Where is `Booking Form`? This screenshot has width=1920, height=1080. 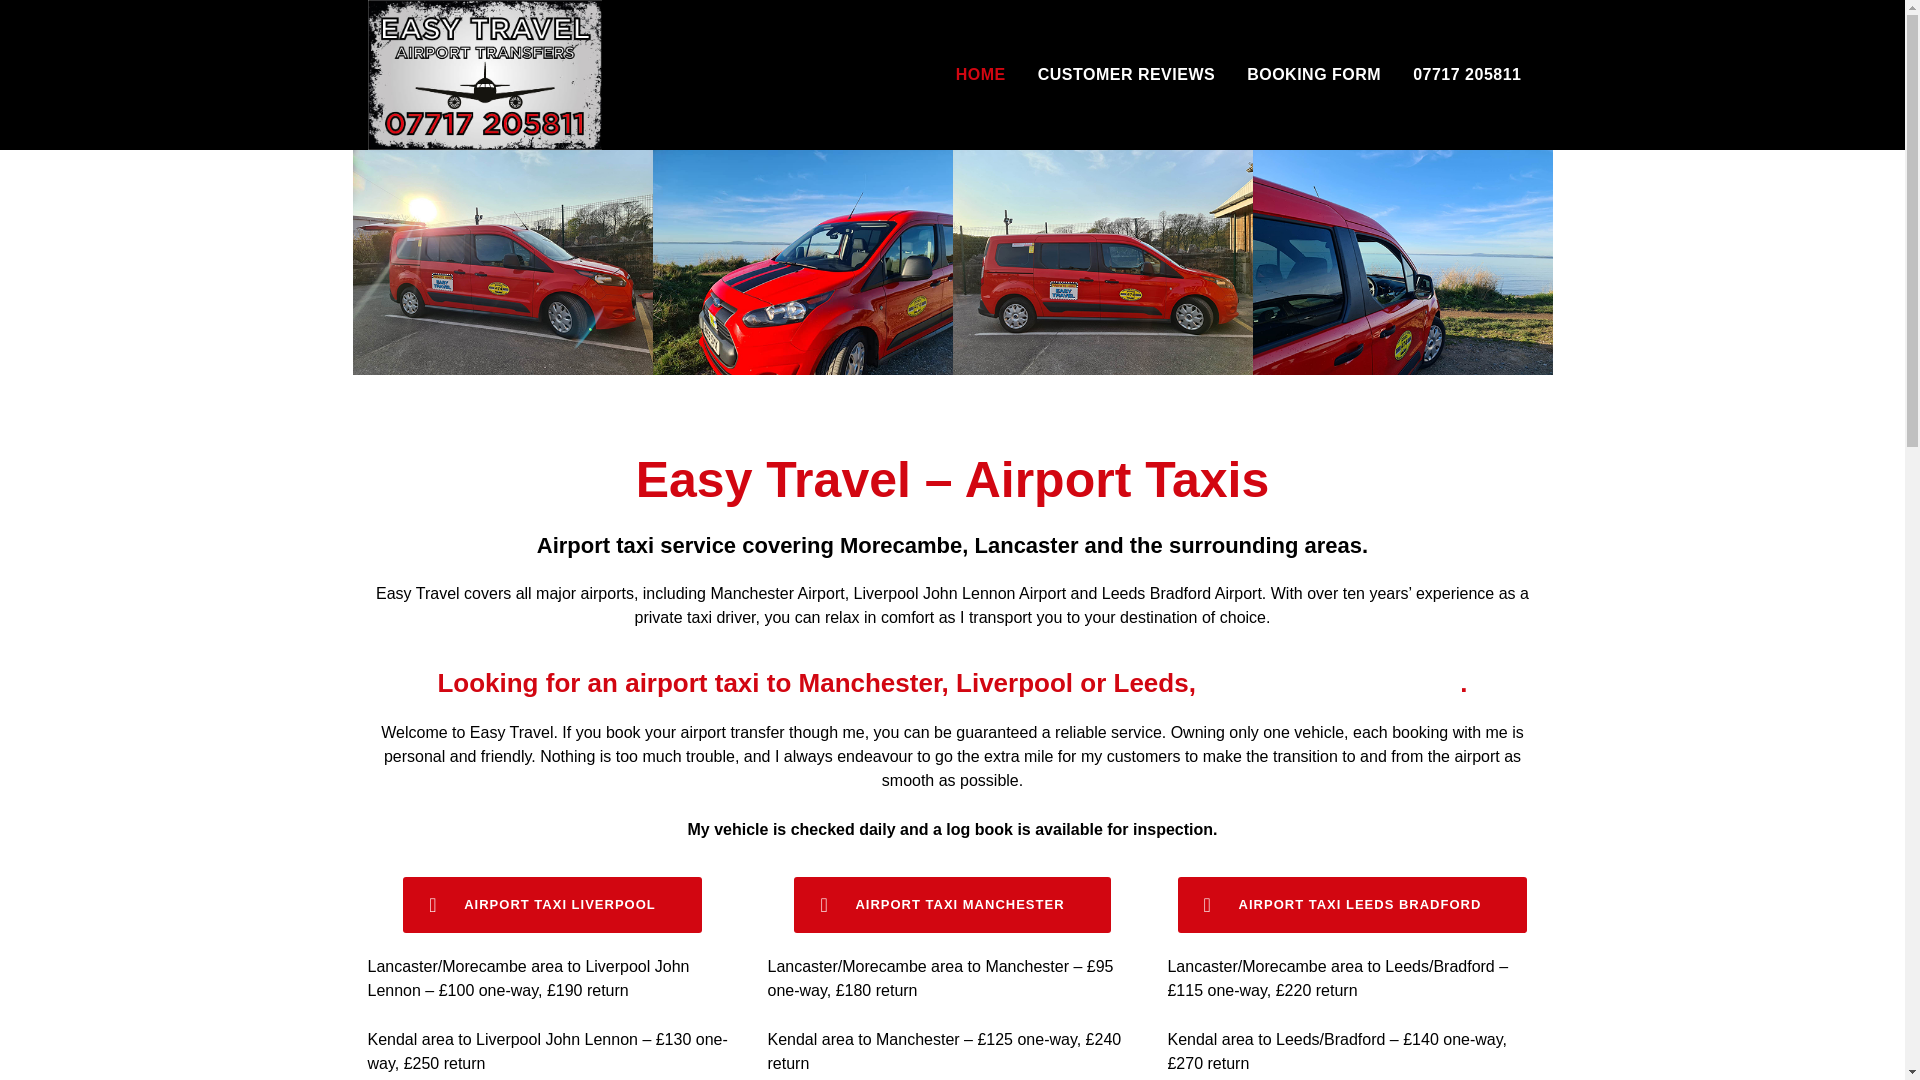
Booking Form is located at coordinates (552, 904).